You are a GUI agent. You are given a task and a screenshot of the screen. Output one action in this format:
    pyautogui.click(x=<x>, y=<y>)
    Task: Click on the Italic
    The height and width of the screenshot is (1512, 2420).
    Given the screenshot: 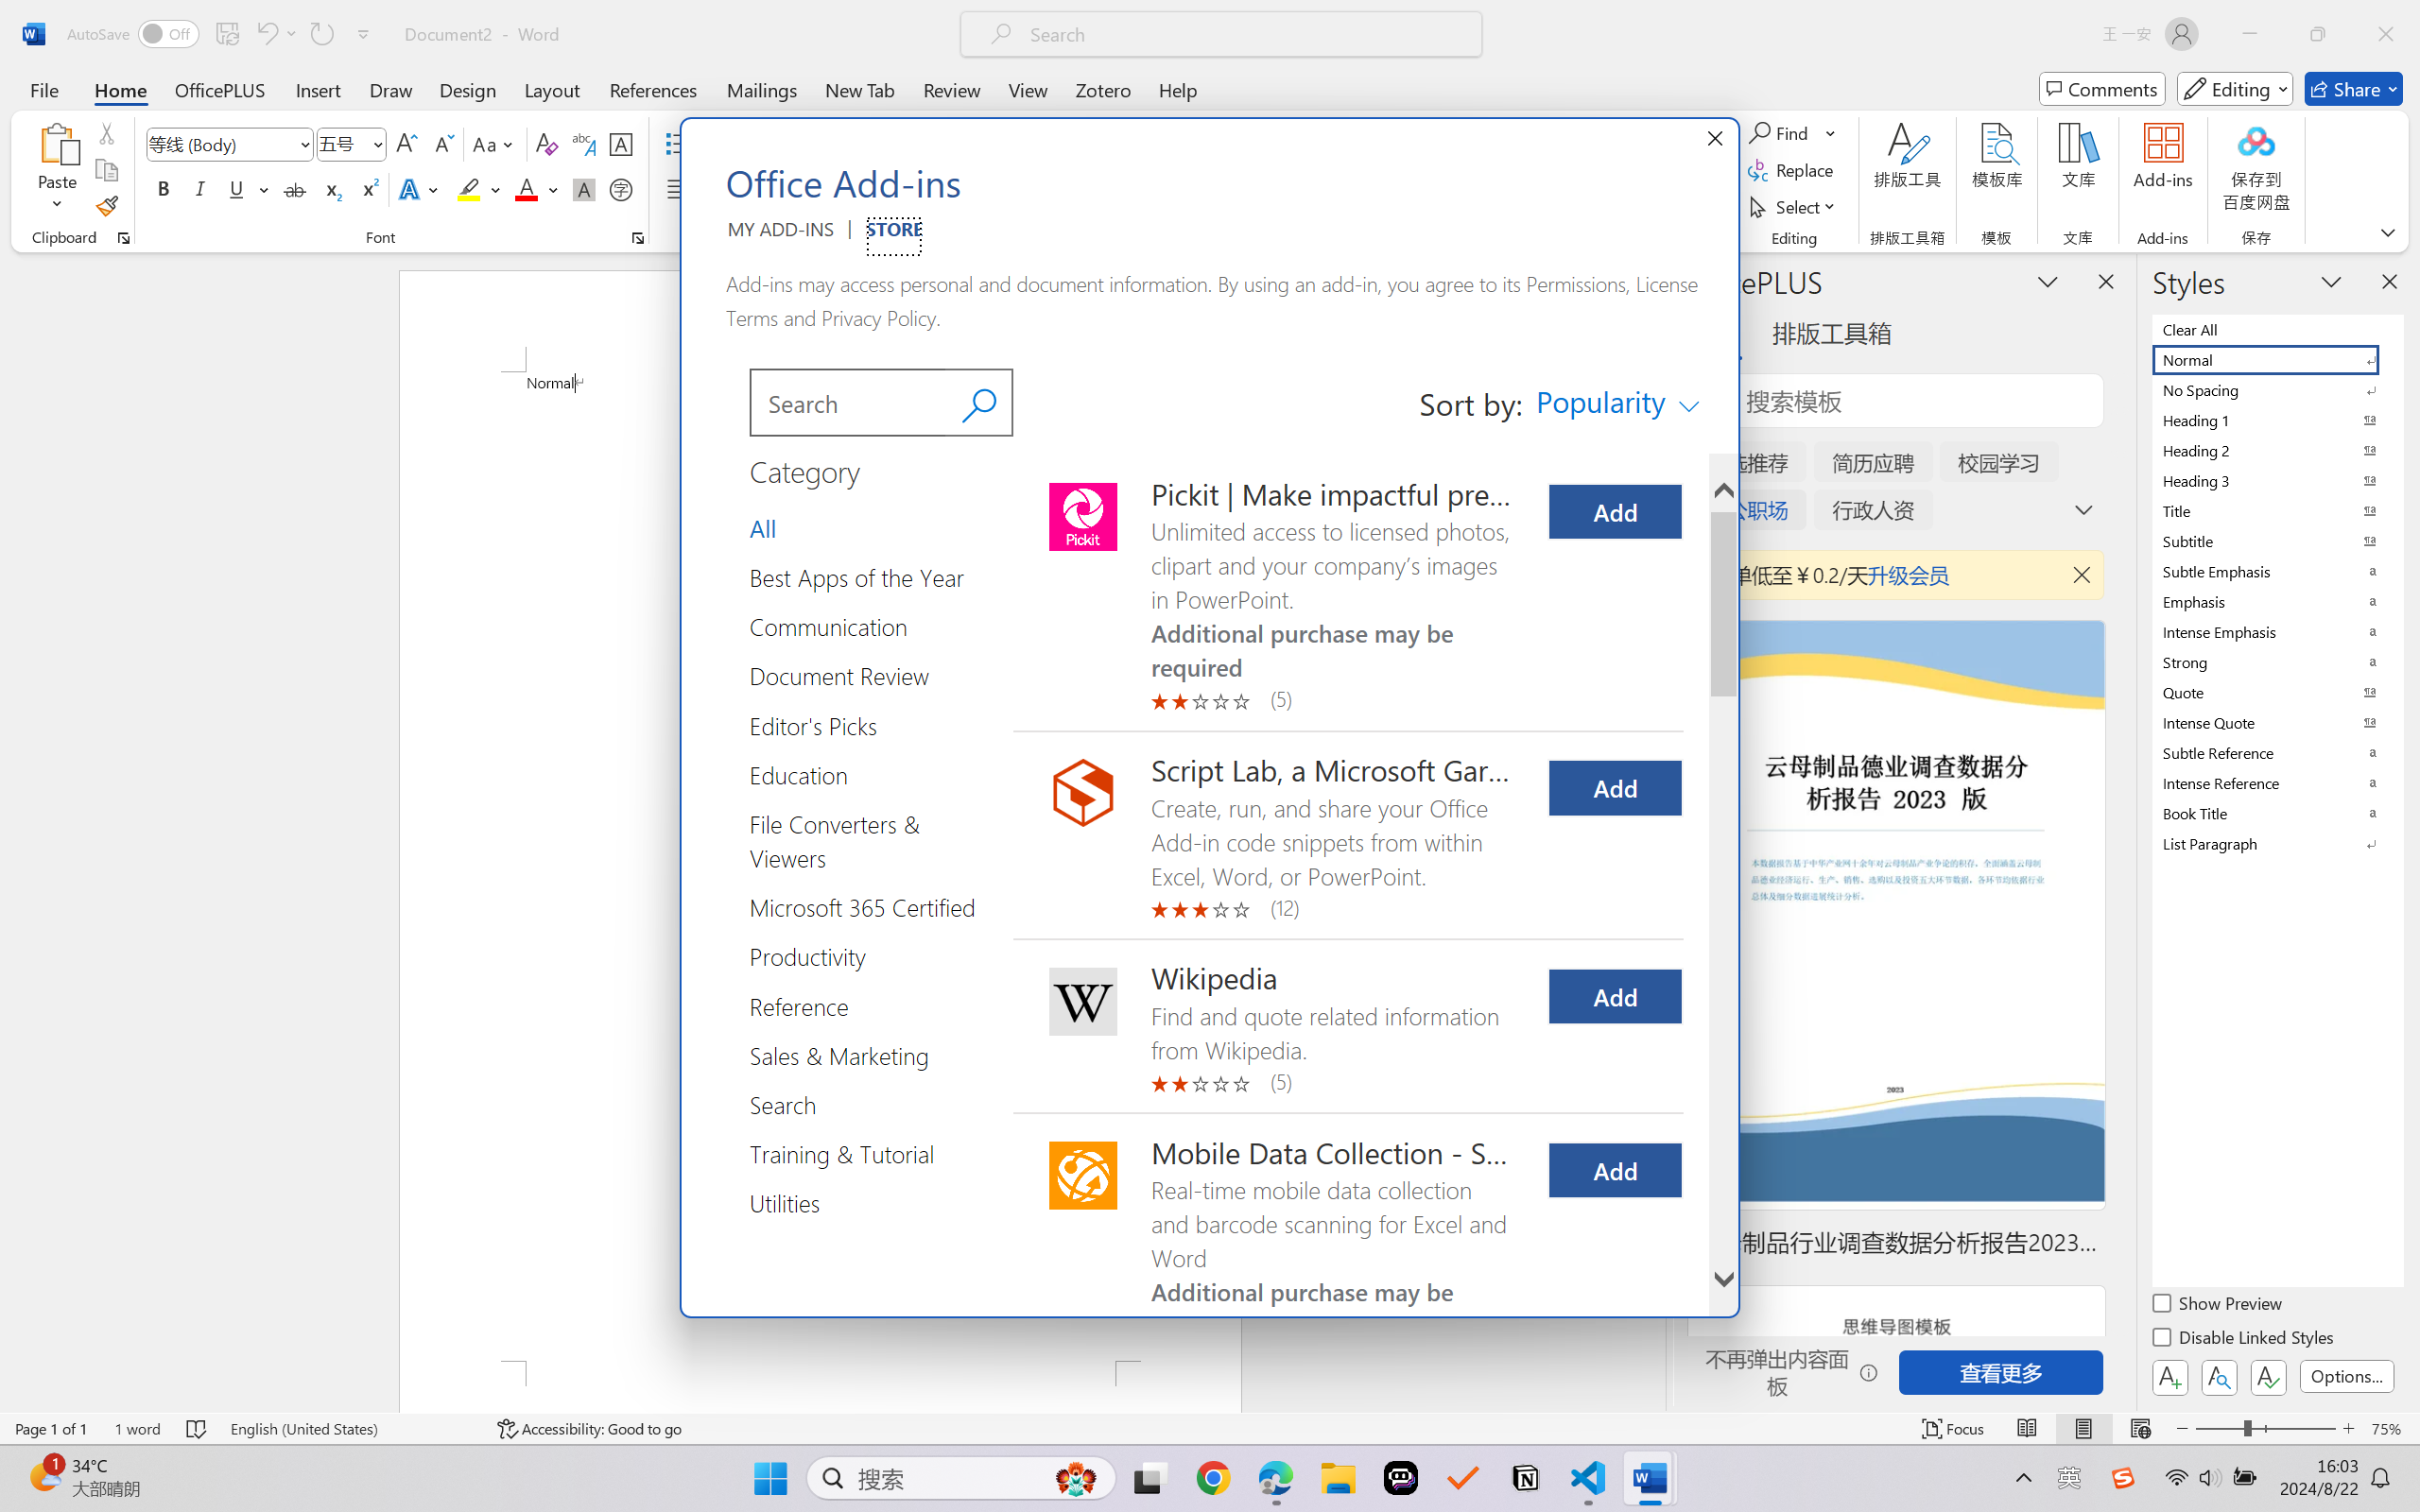 What is the action you would take?
    pyautogui.click(x=200, y=189)
    